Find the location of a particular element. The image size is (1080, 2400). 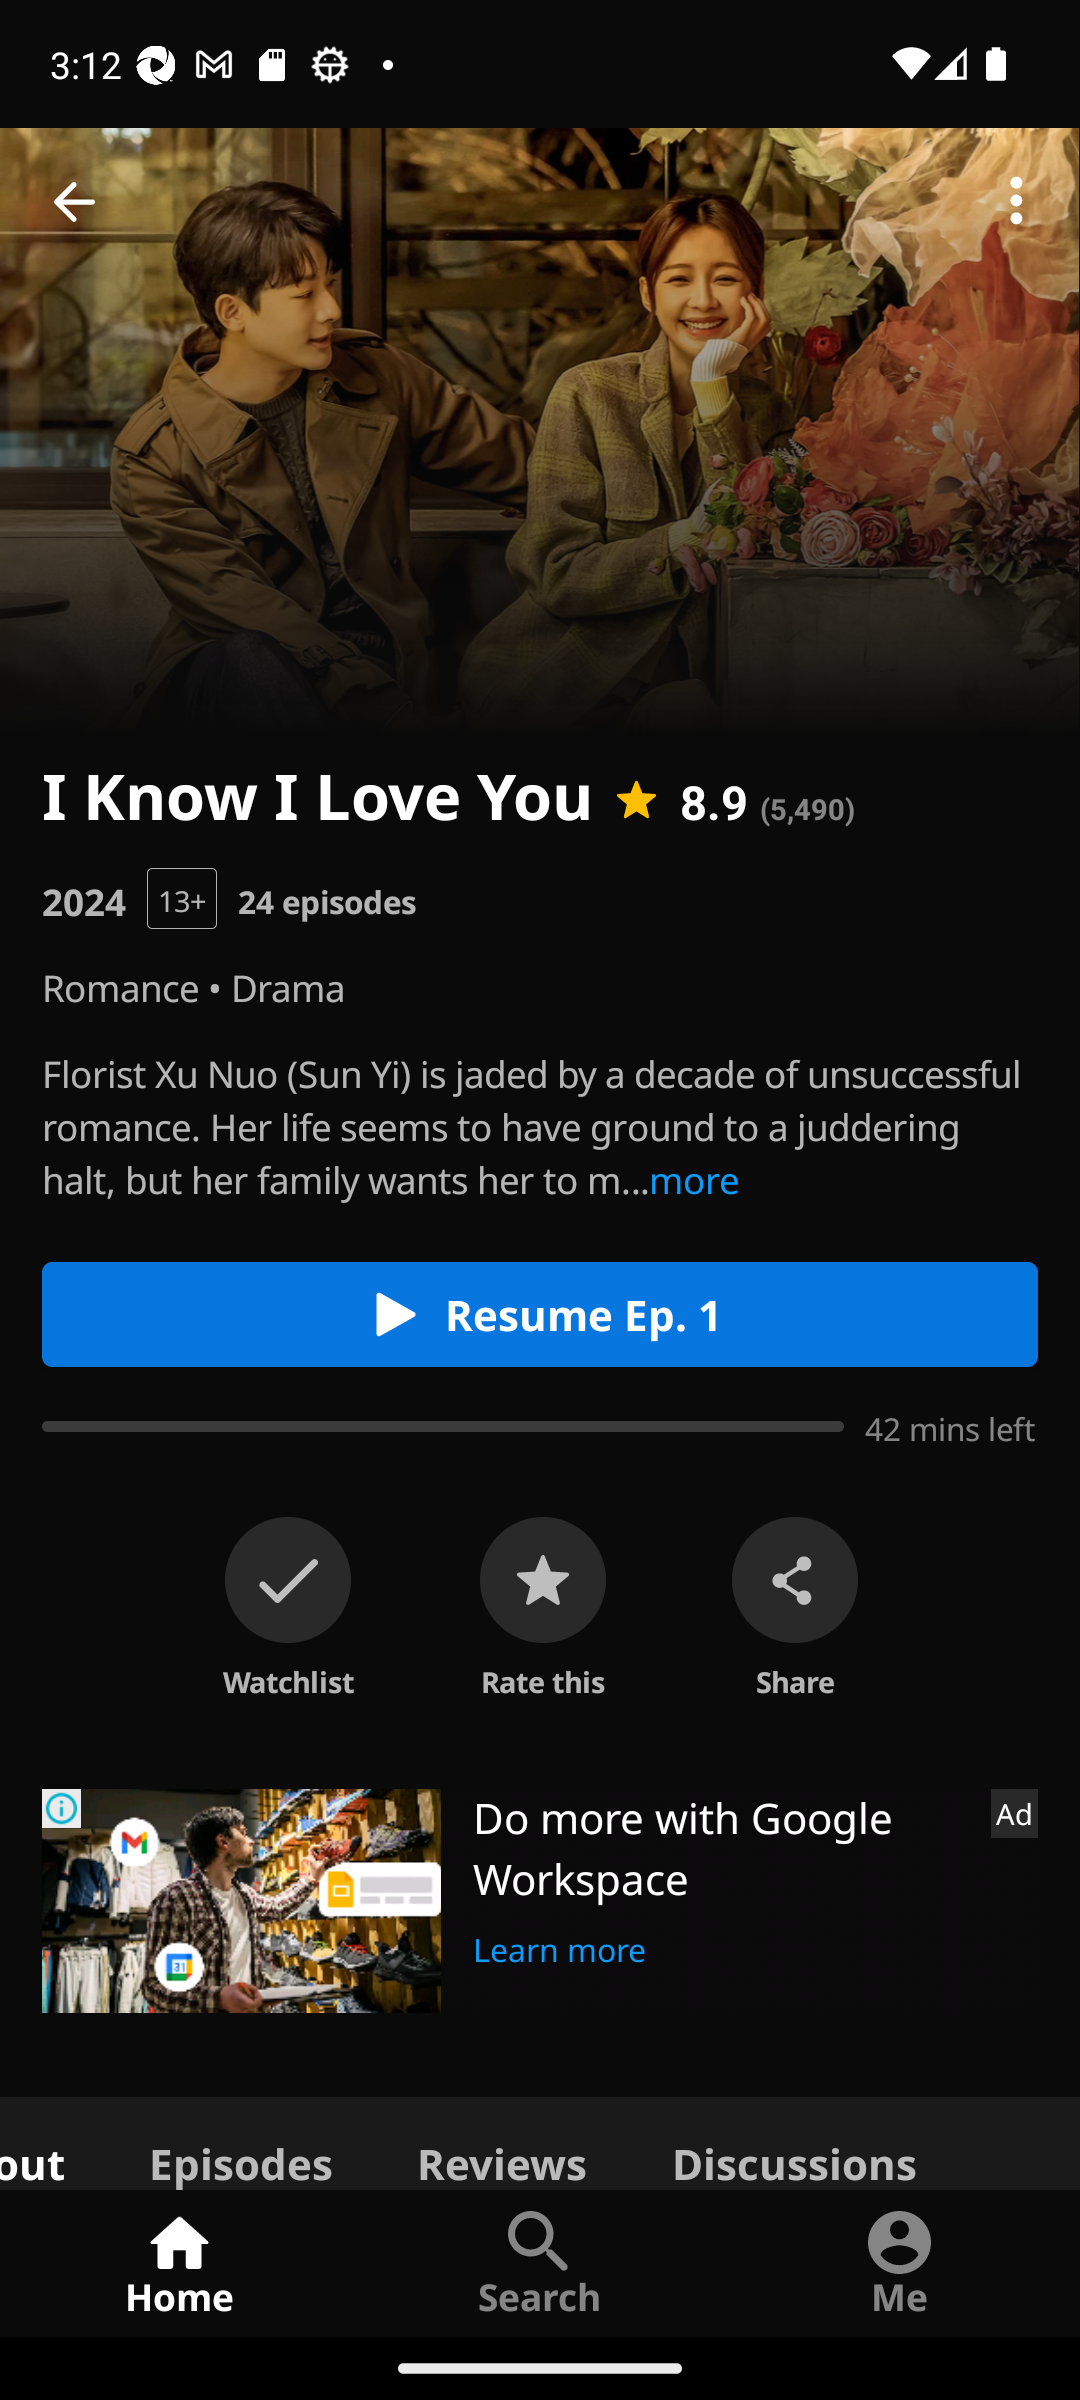

Discussions is located at coordinates (794, 2142).